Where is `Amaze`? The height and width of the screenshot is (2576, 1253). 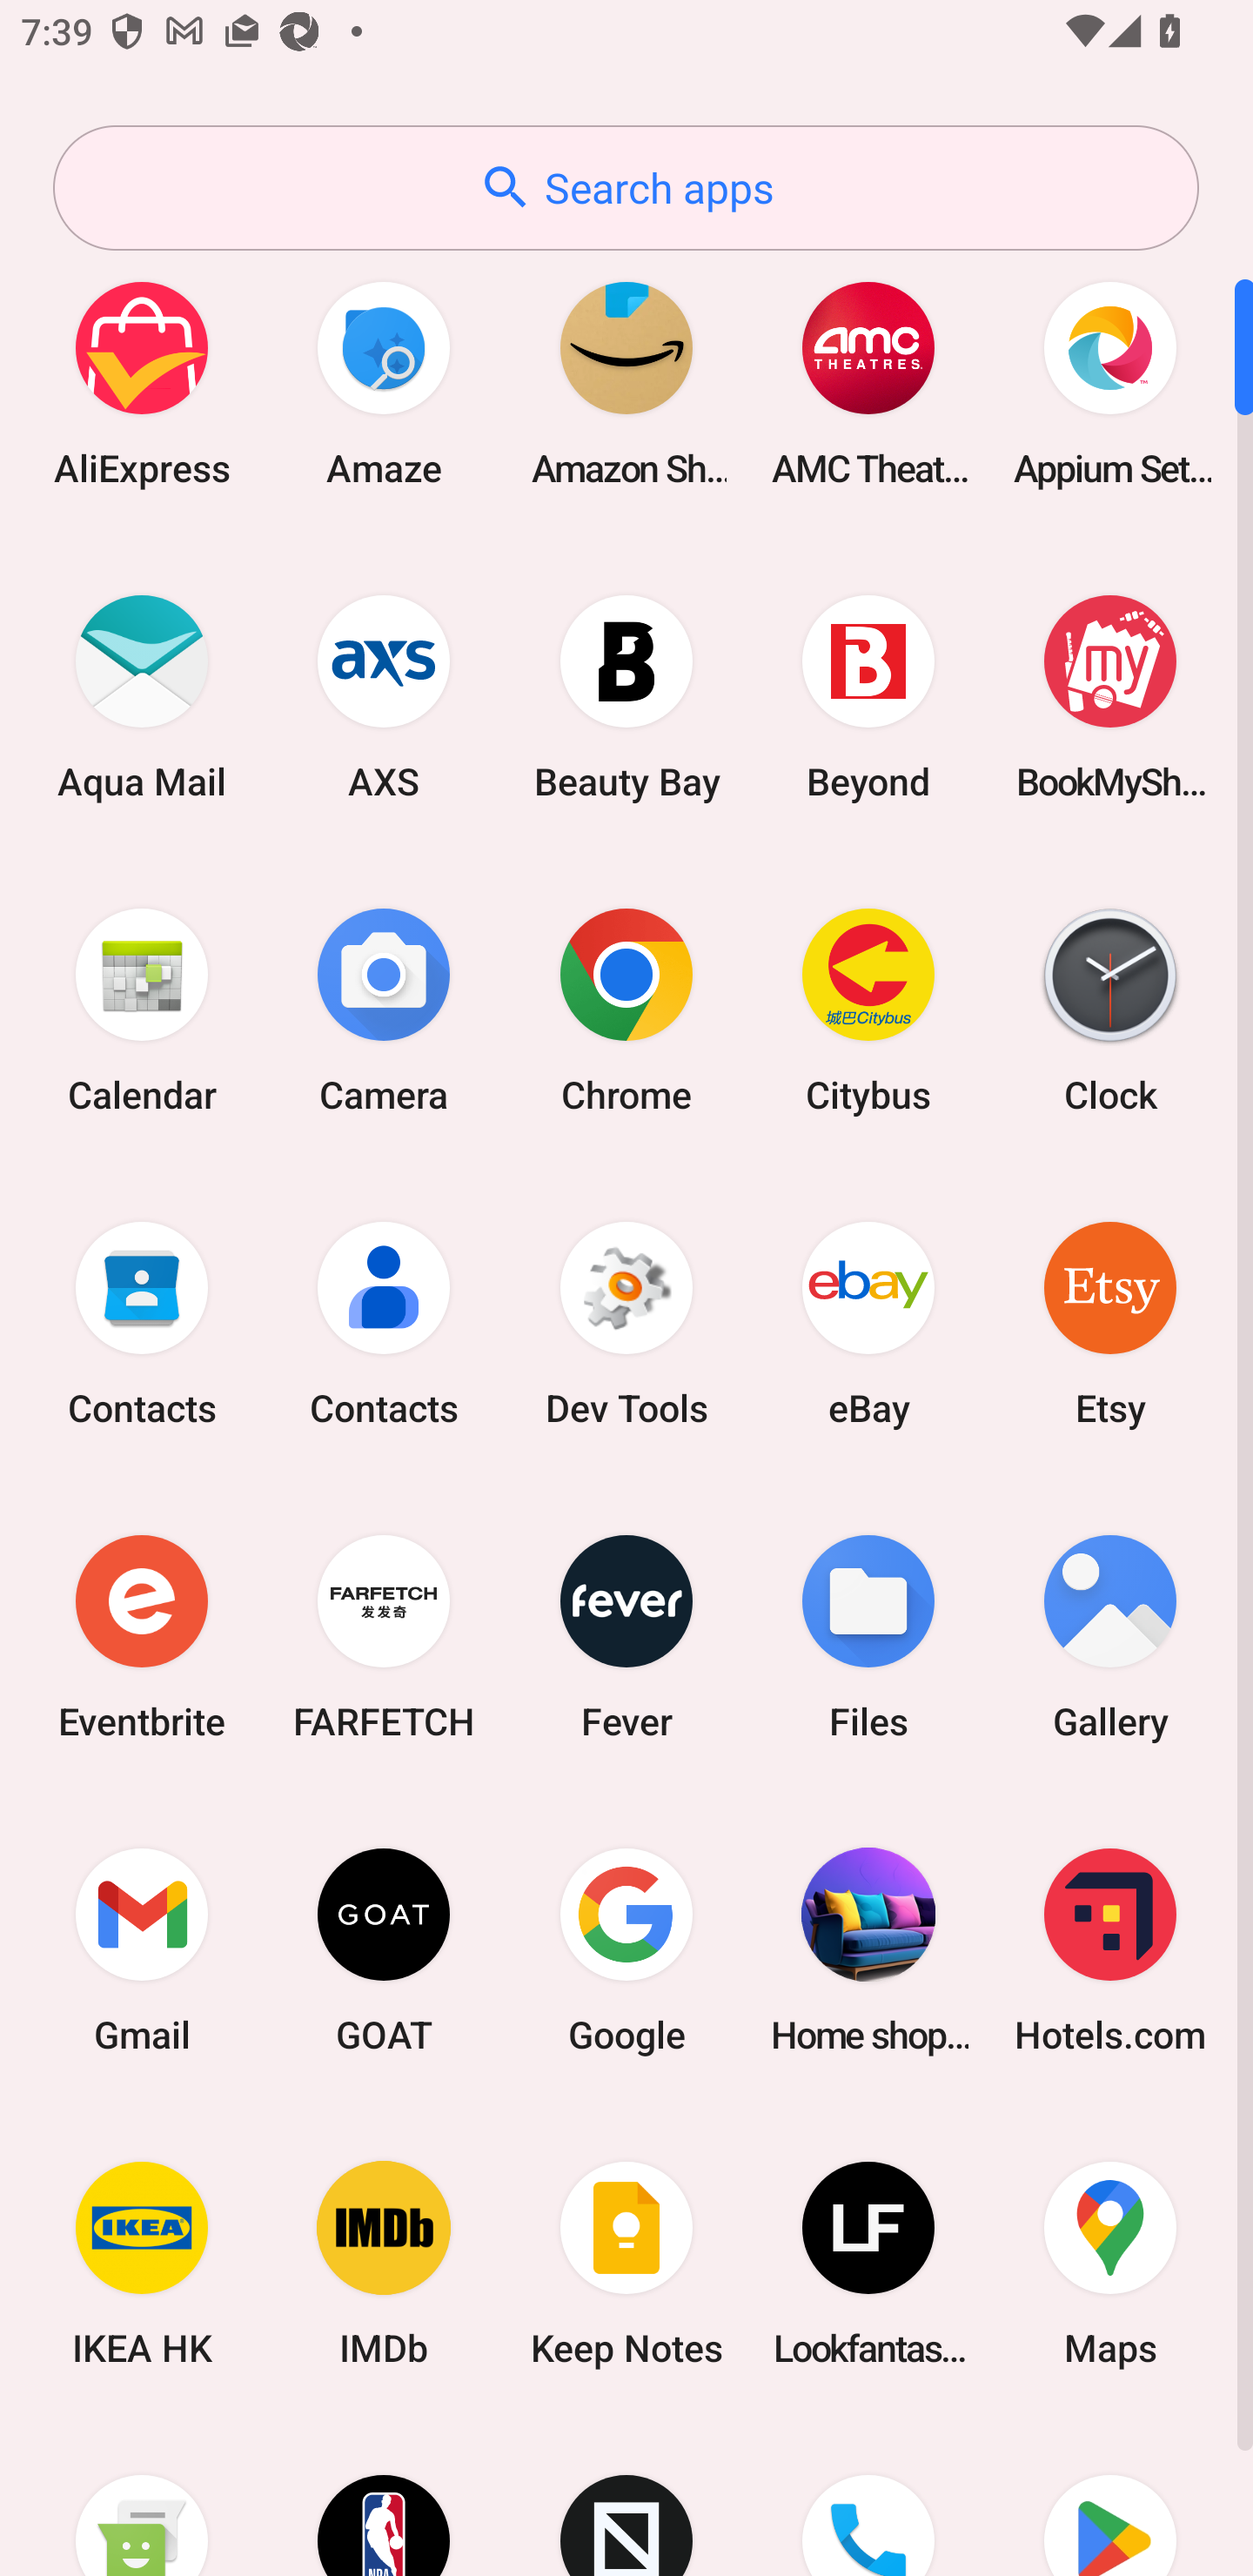 Amaze is located at coordinates (384, 383).